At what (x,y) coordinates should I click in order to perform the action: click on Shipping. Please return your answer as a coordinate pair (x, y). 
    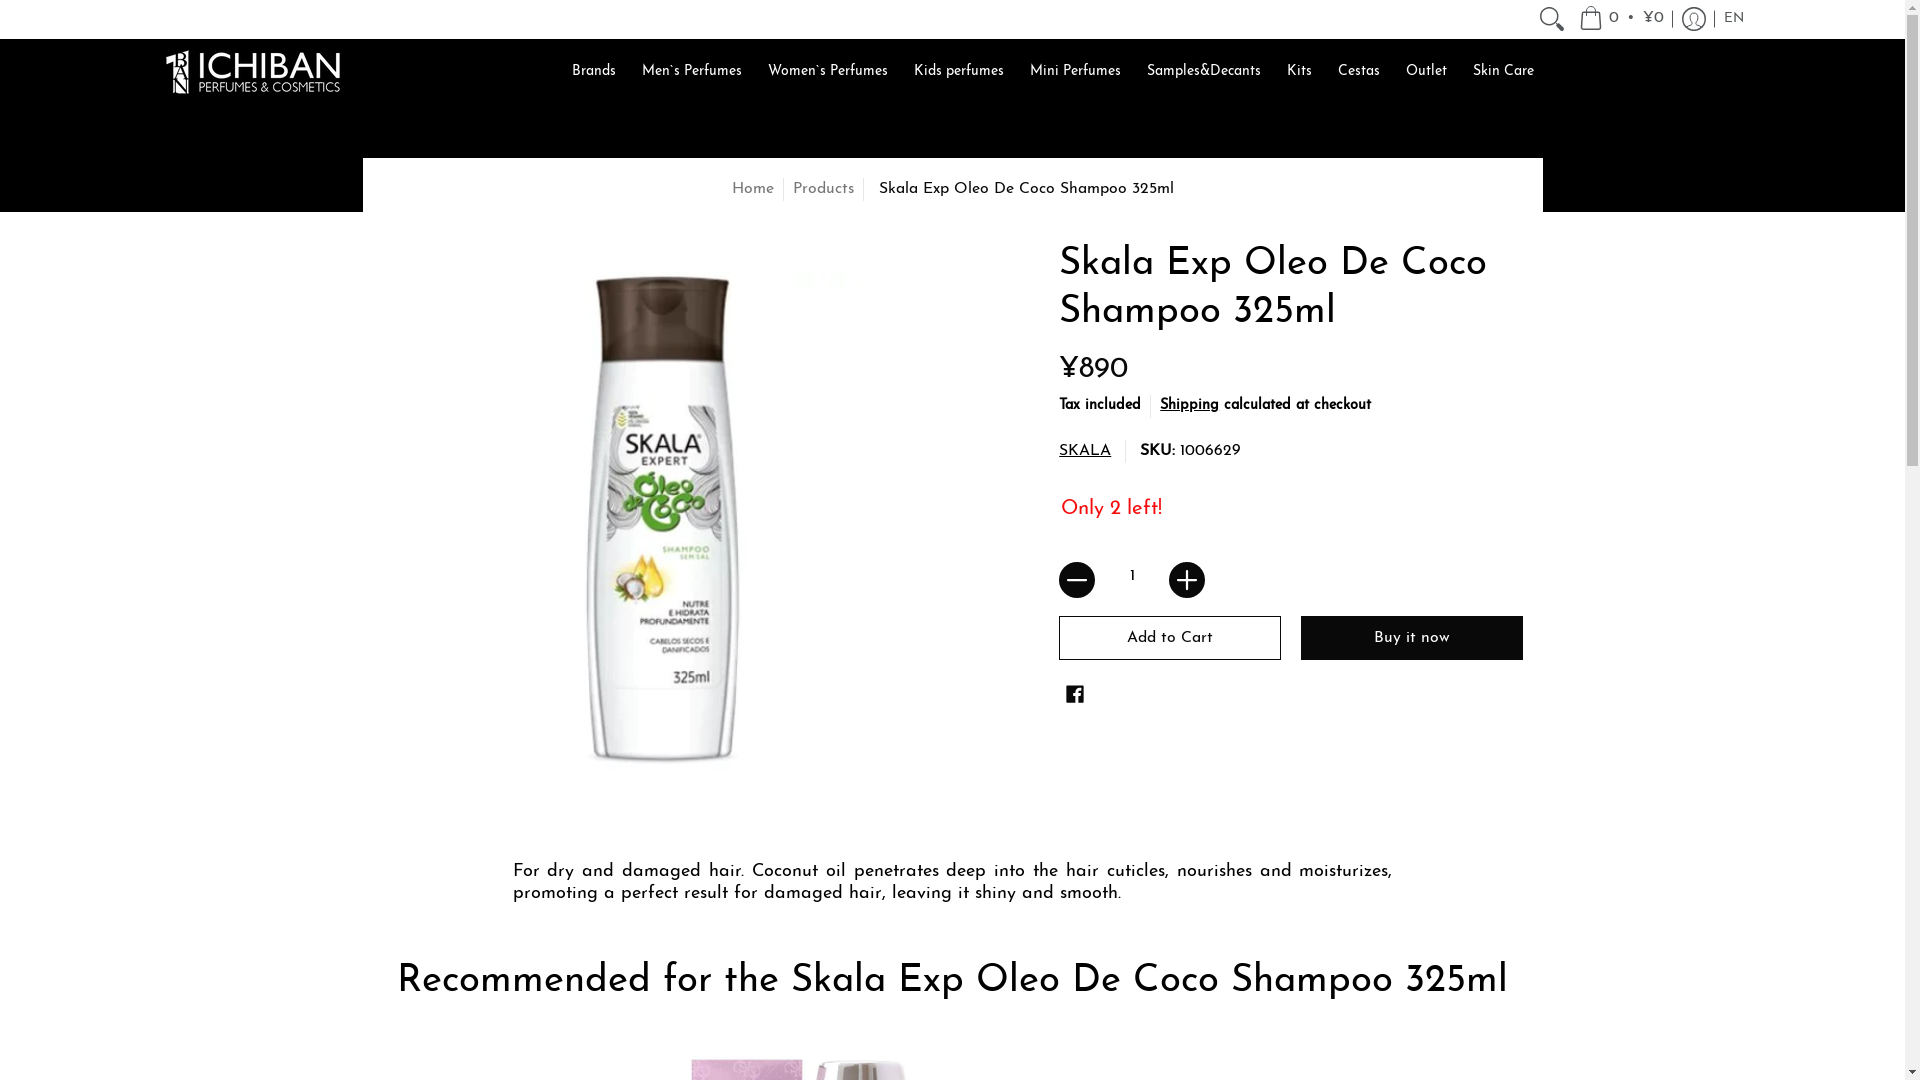
    Looking at the image, I should click on (1190, 406).